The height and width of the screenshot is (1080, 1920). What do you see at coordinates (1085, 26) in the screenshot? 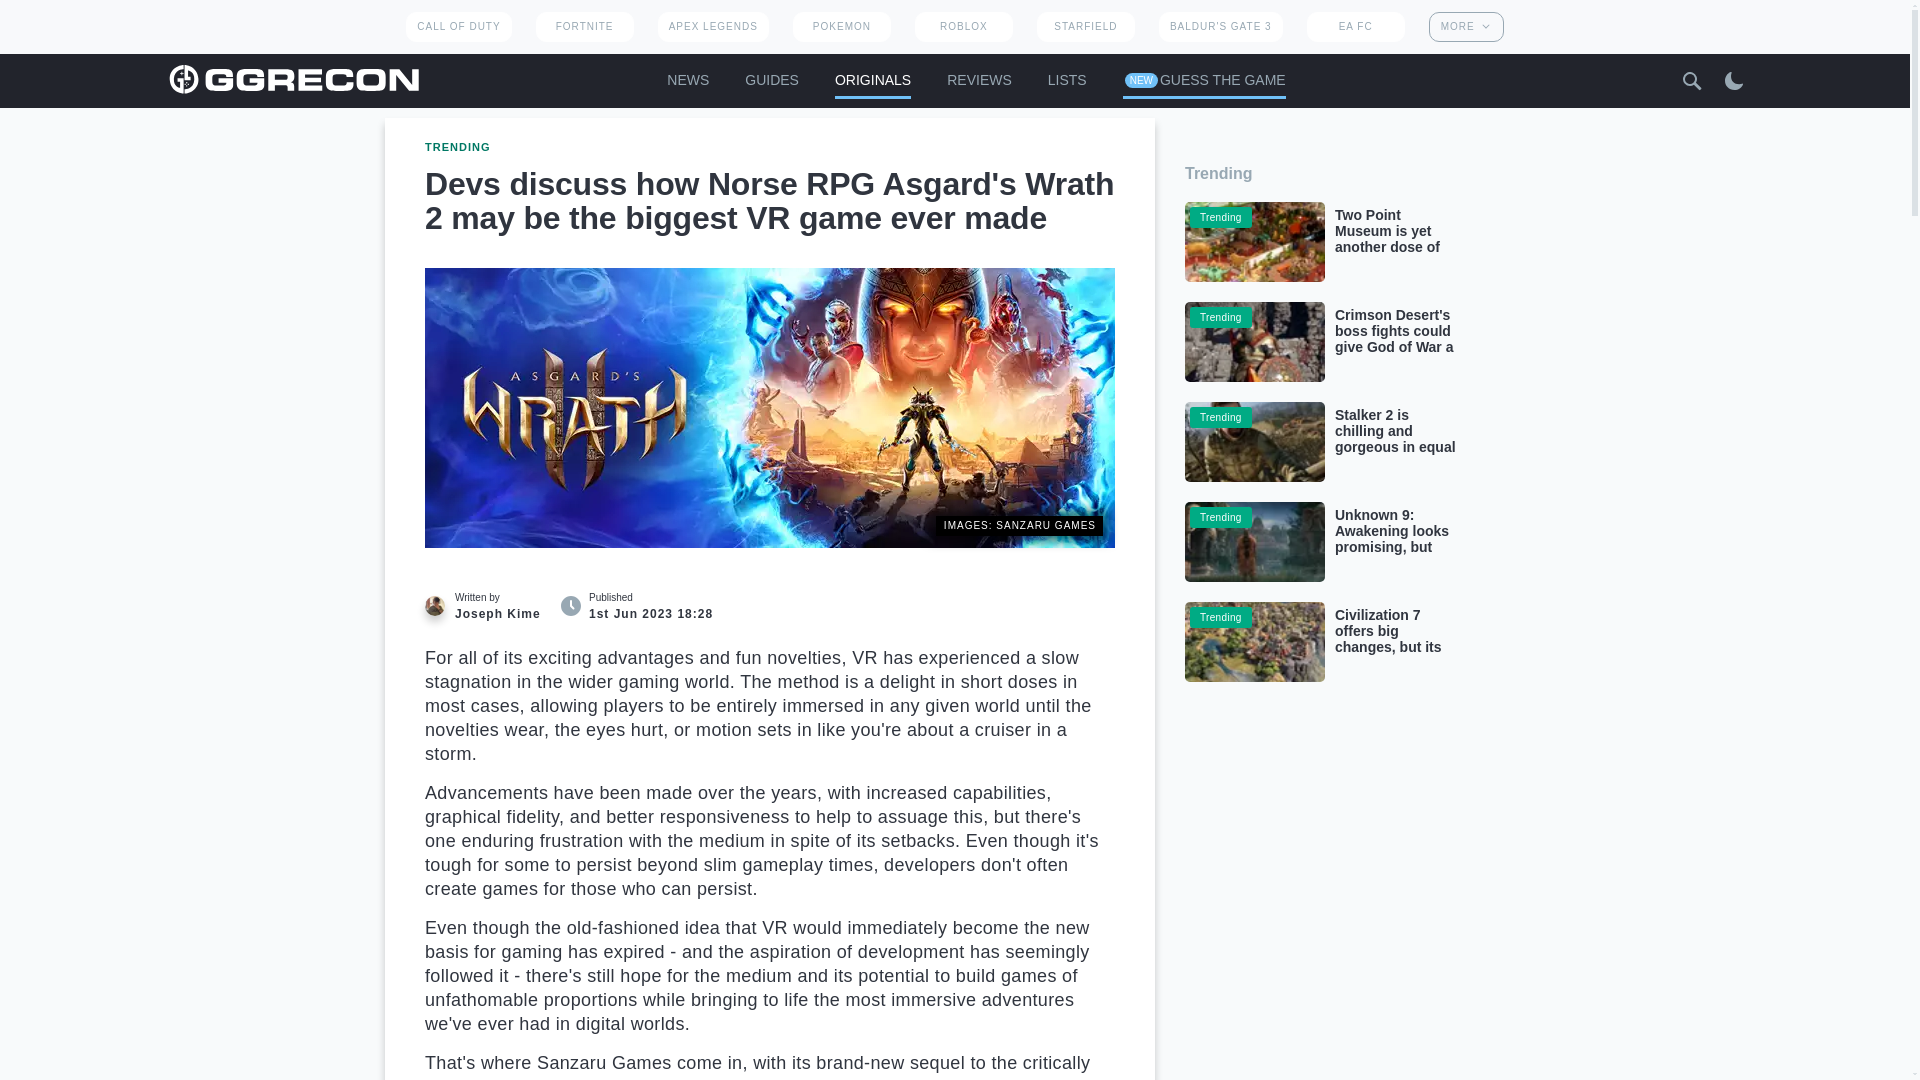
I see `STARFIELD` at bounding box center [1085, 26].